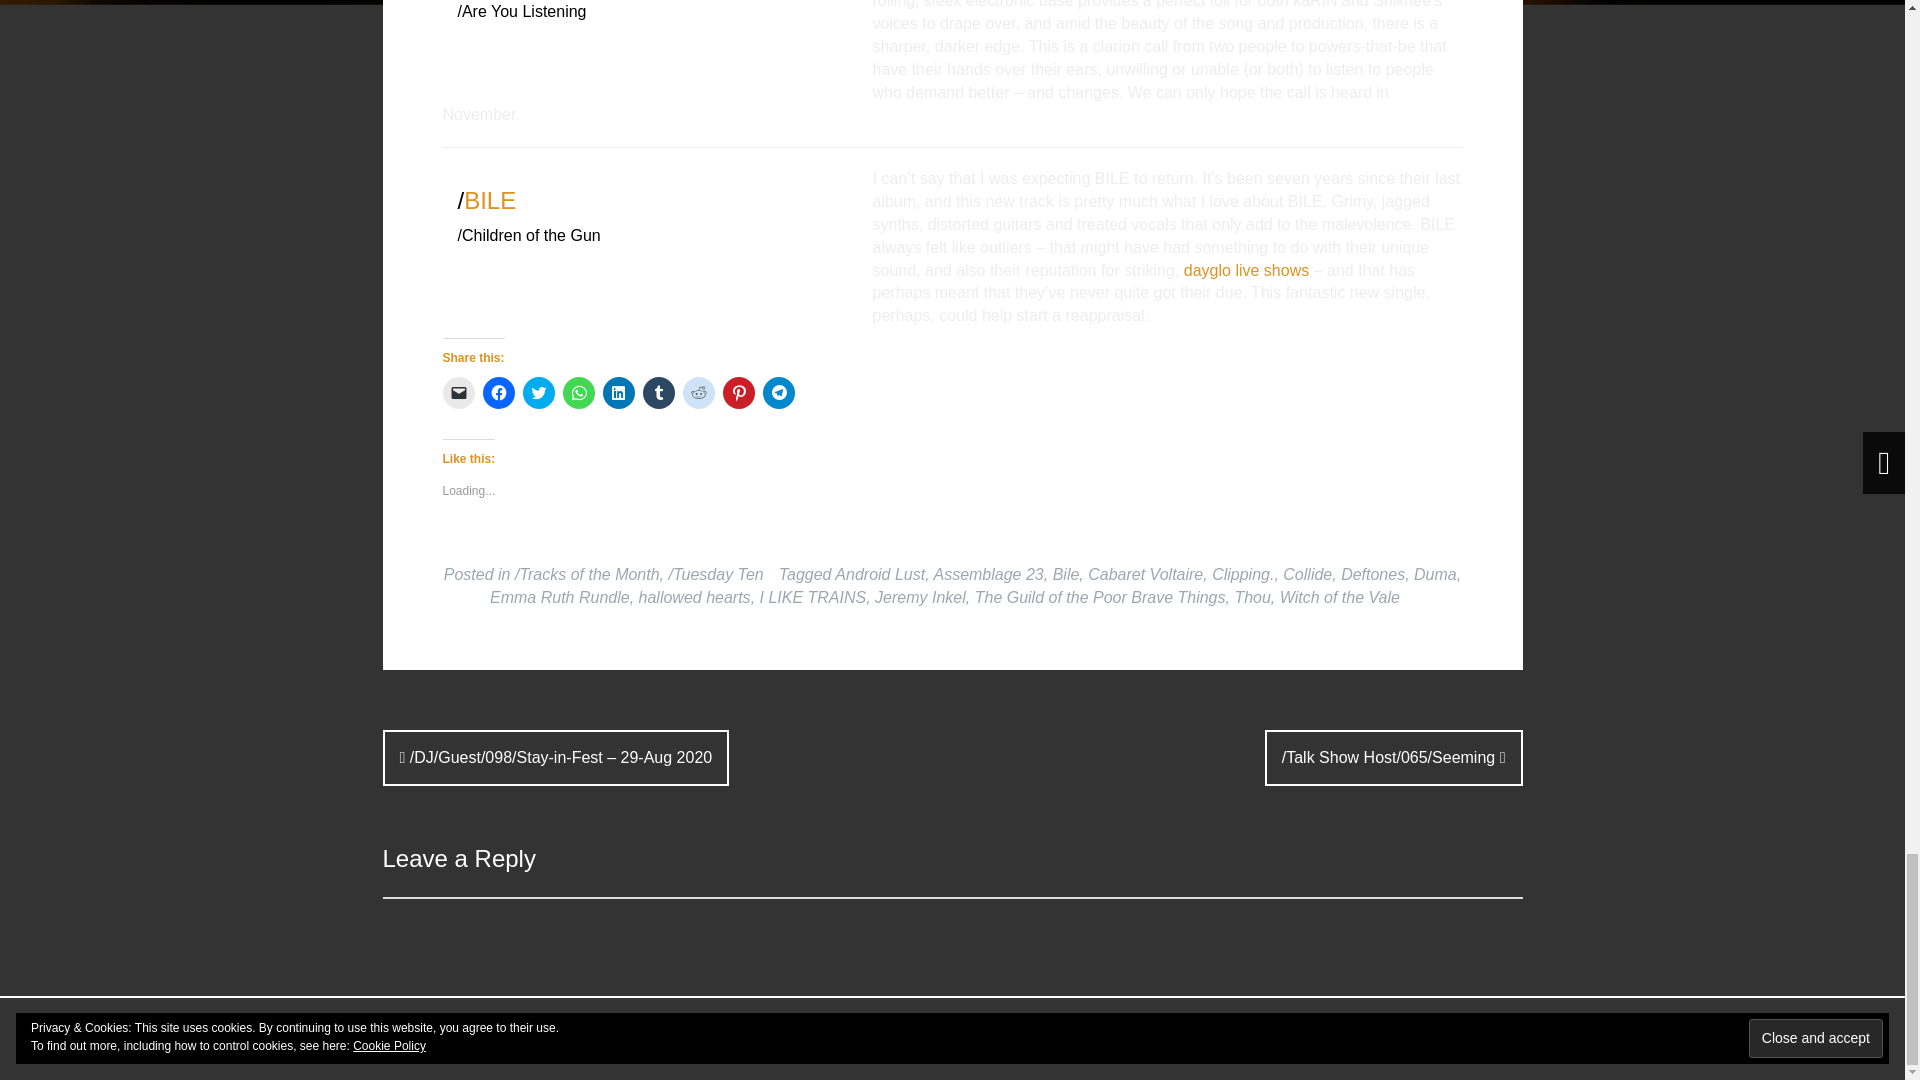  I want to click on Click to share on Reddit, so click(698, 392).